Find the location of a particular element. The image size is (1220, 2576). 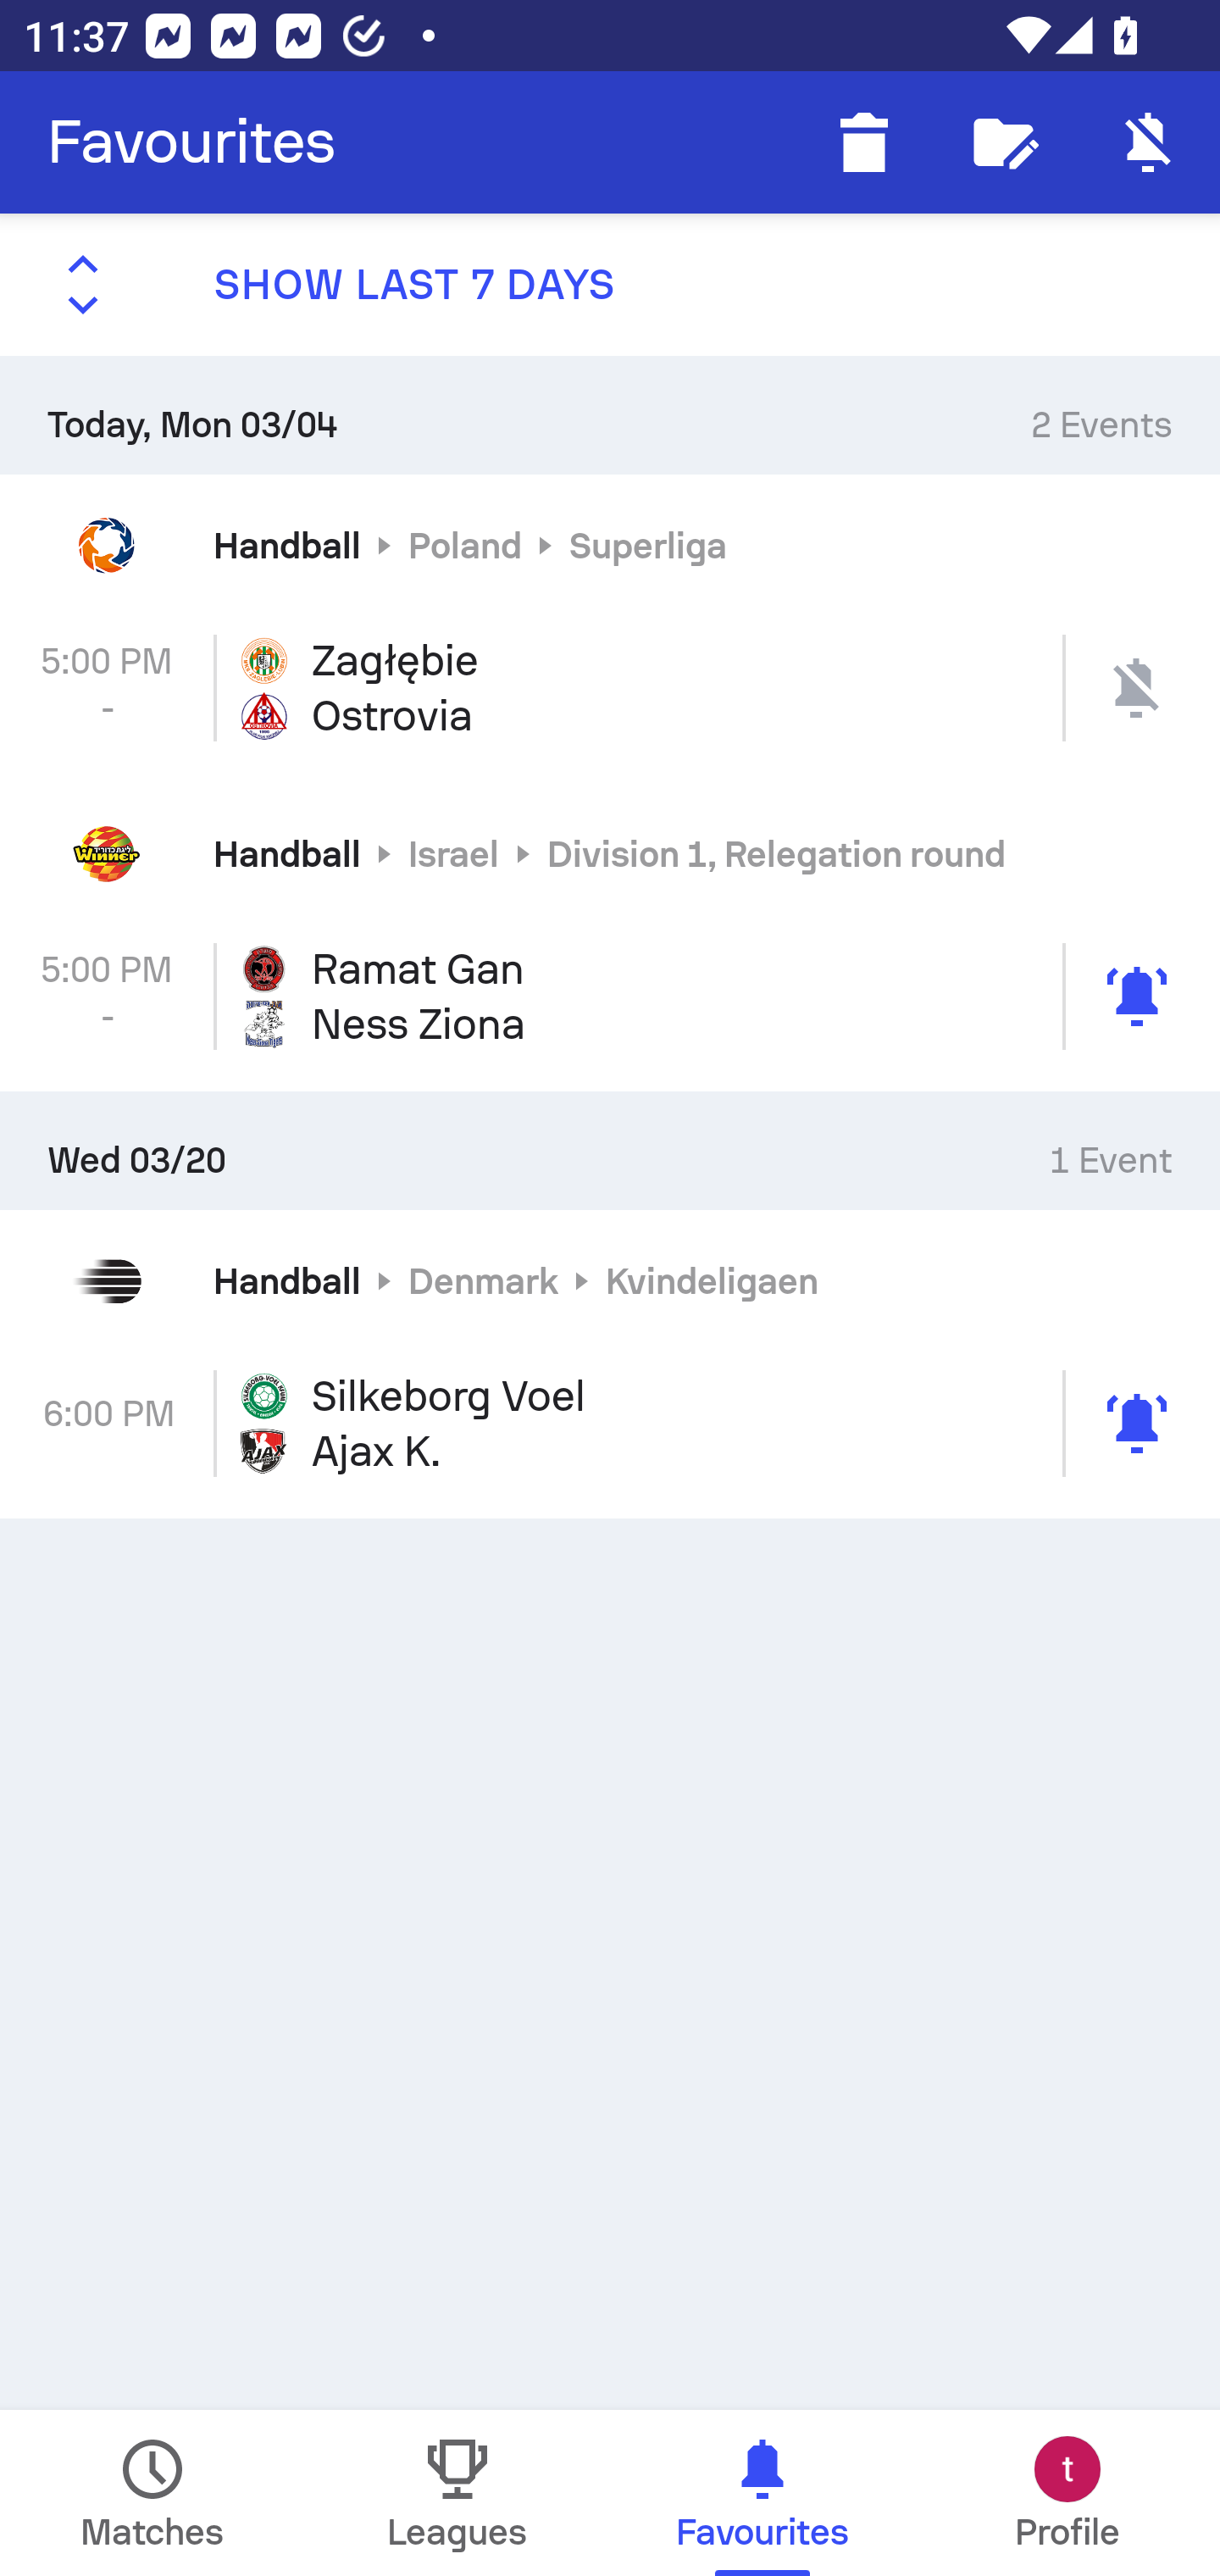

Handball Denmark Kvindeligaen is located at coordinates (610, 1281).